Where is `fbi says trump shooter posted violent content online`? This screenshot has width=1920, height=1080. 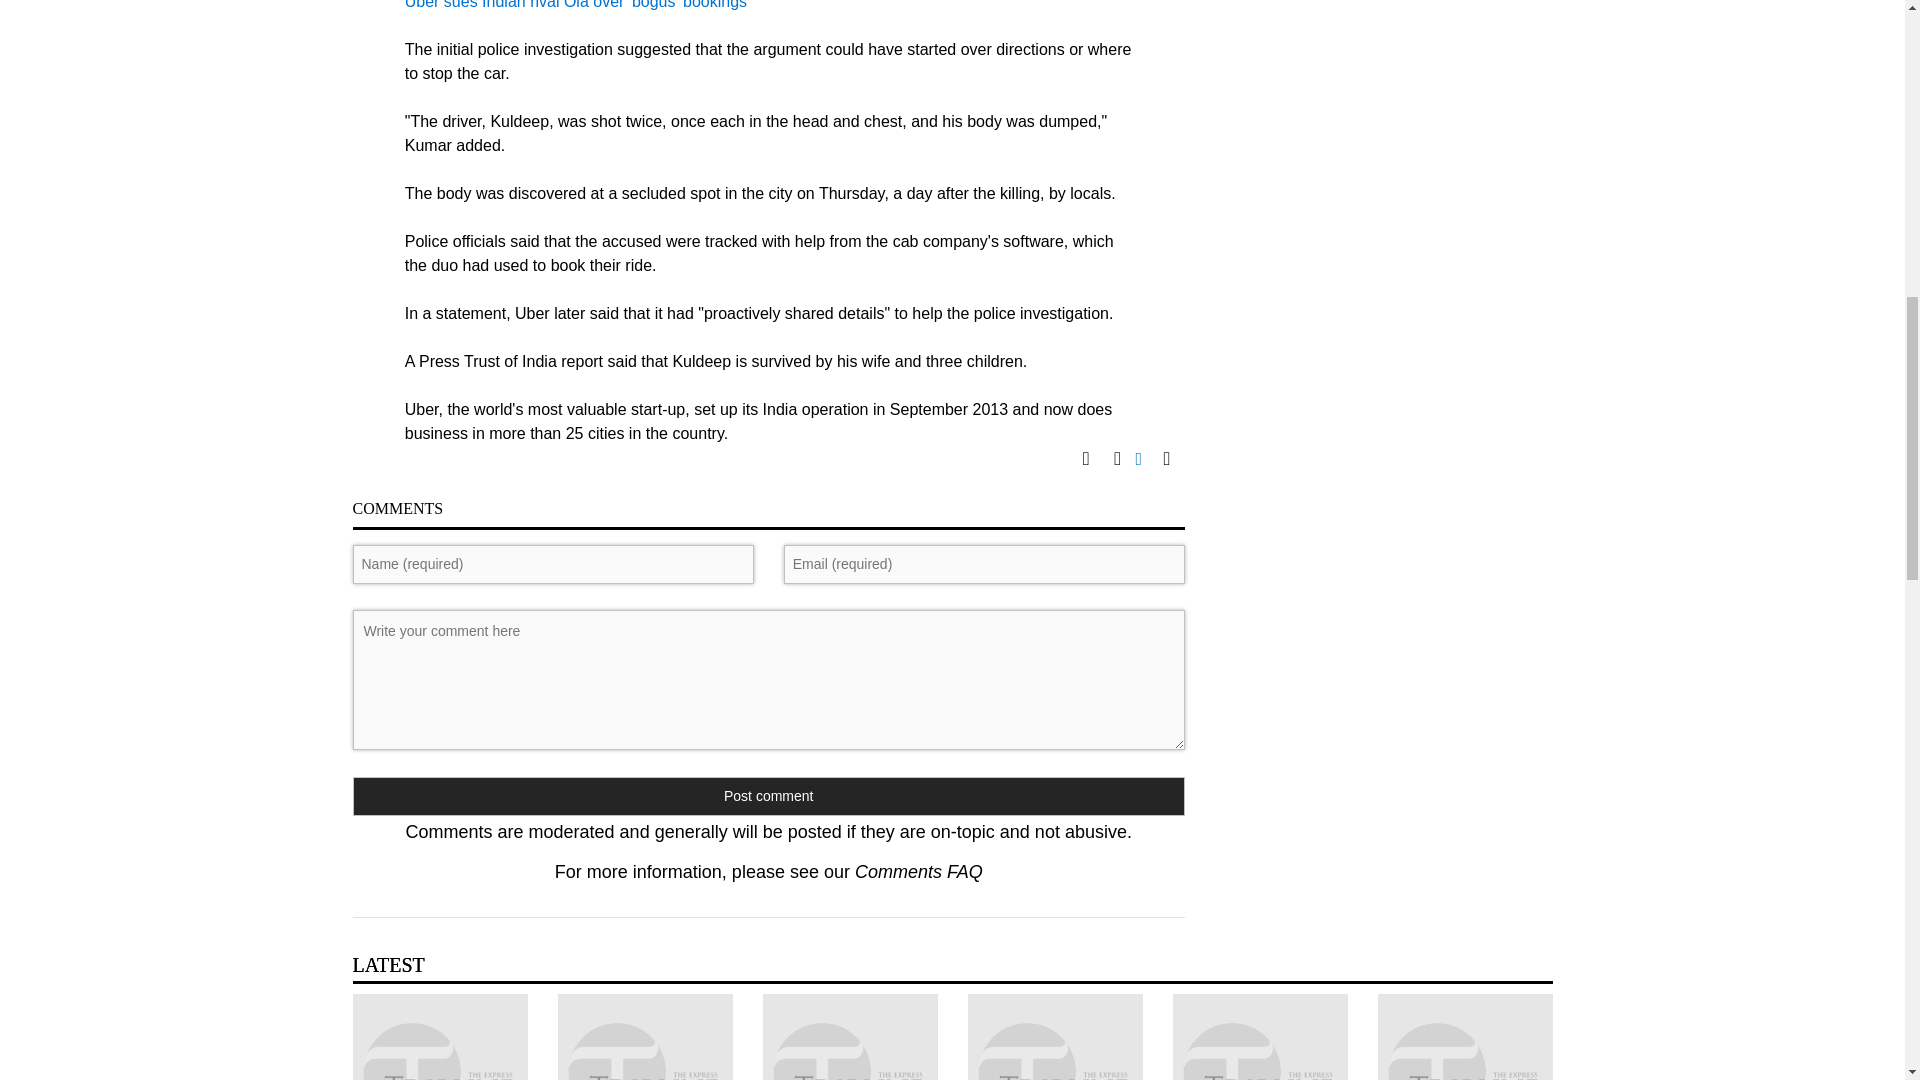
fbi says trump shooter posted violent content online is located at coordinates (849, 1036).